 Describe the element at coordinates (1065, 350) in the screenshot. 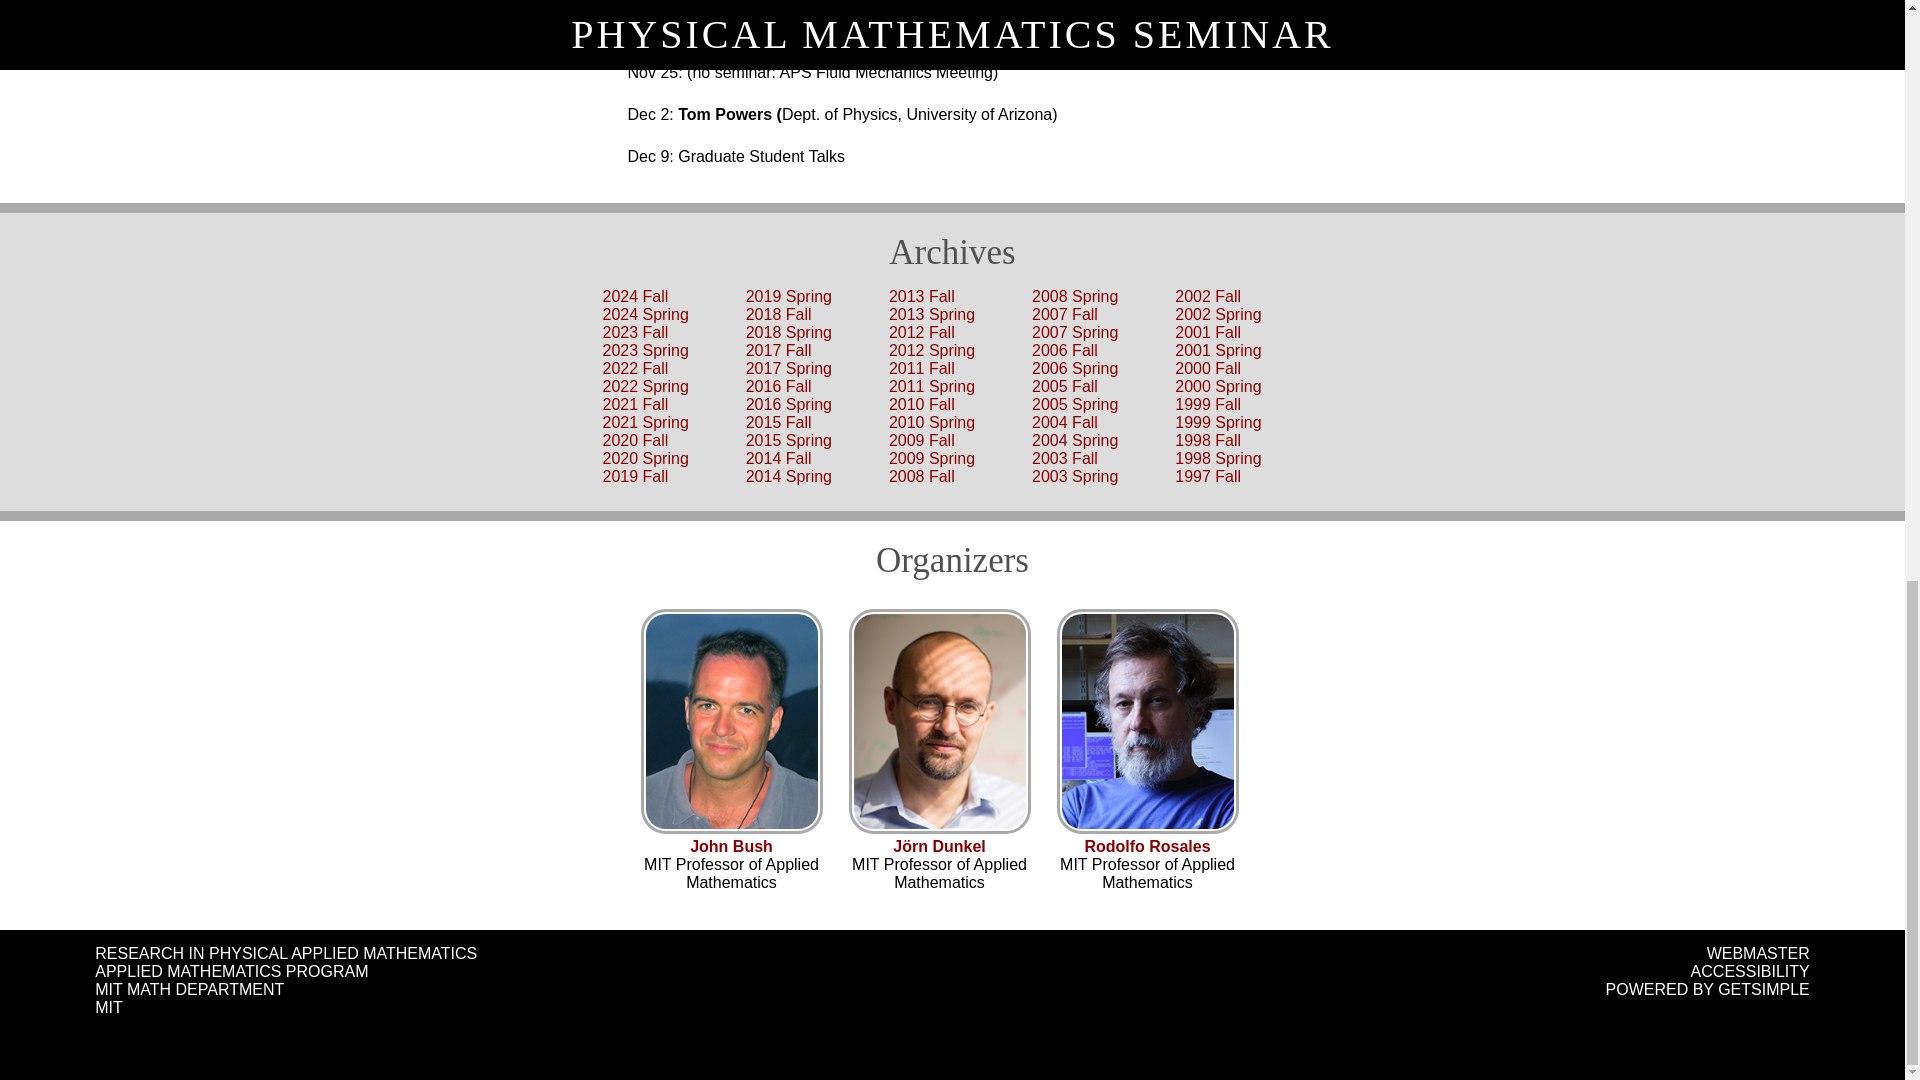

I see `2006 Fall` at that location.